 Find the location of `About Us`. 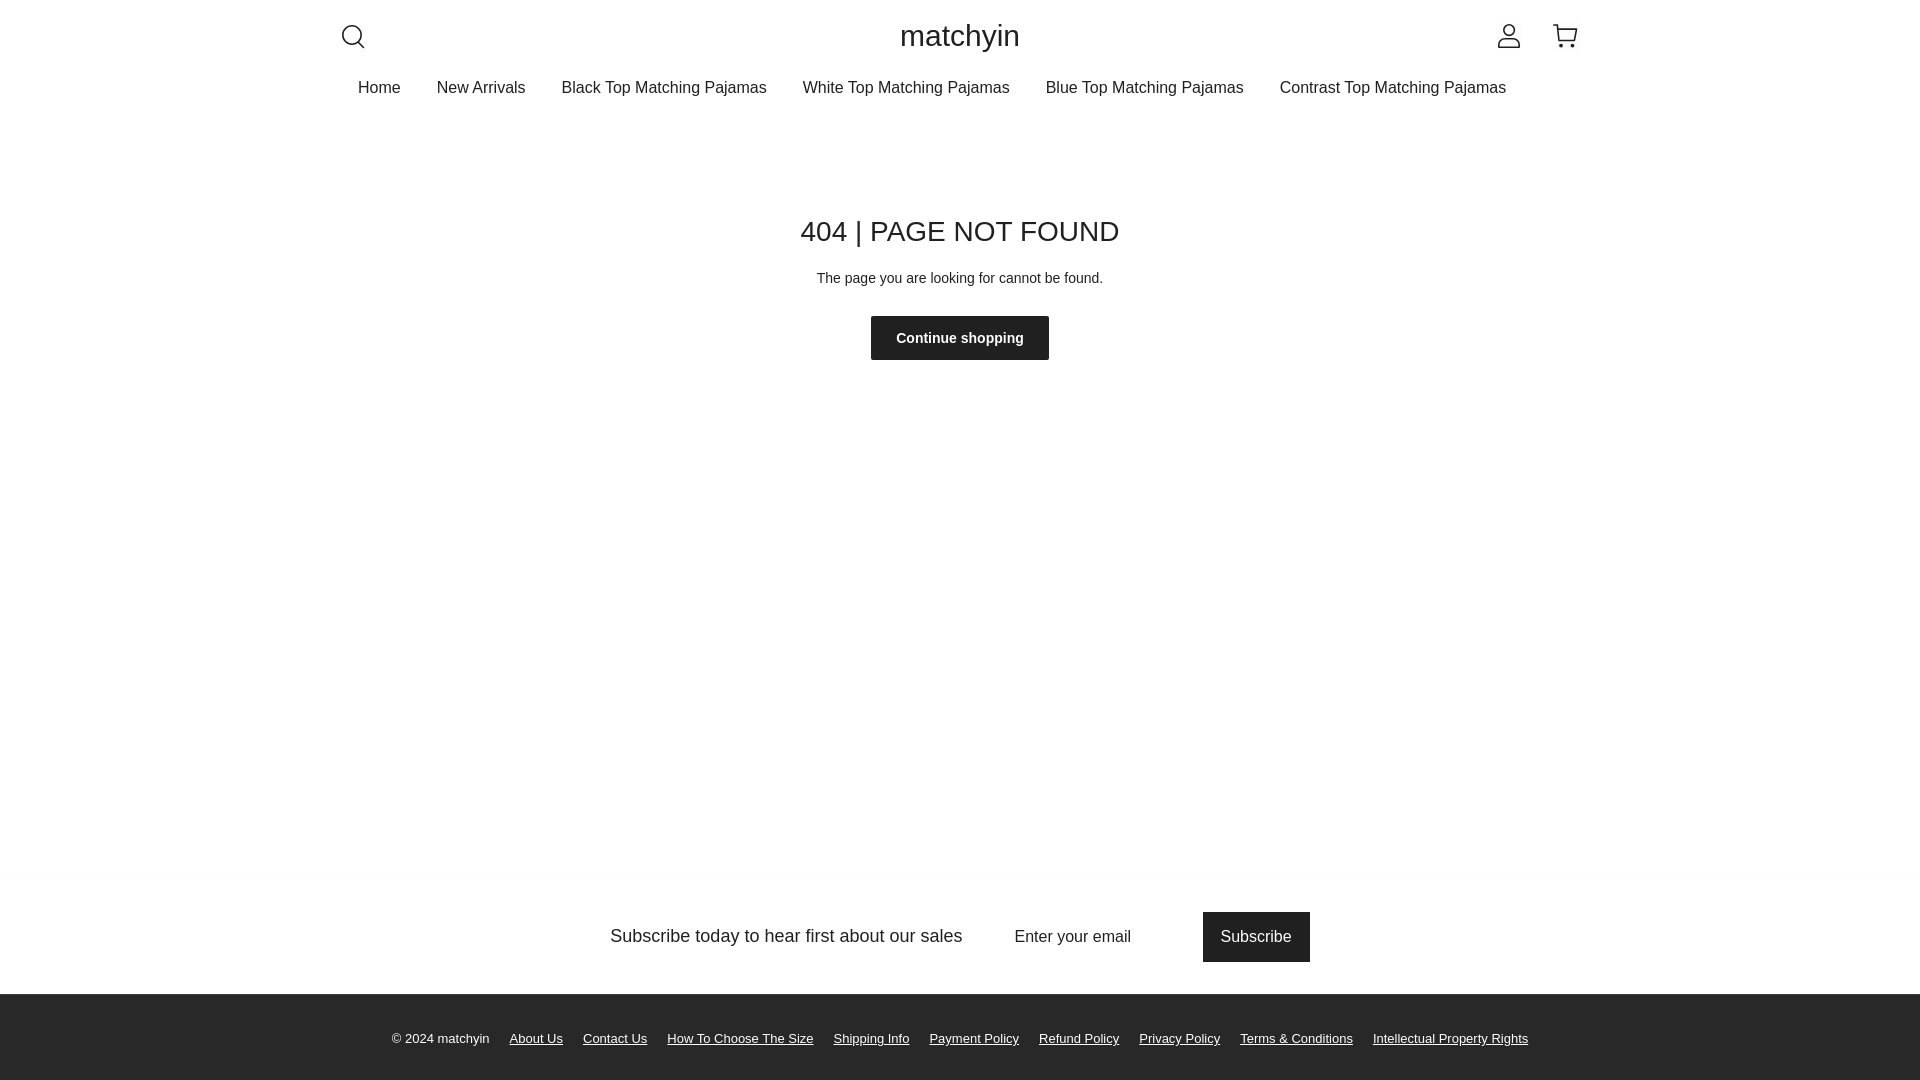

About Us is located at coordinates (526, 1033).